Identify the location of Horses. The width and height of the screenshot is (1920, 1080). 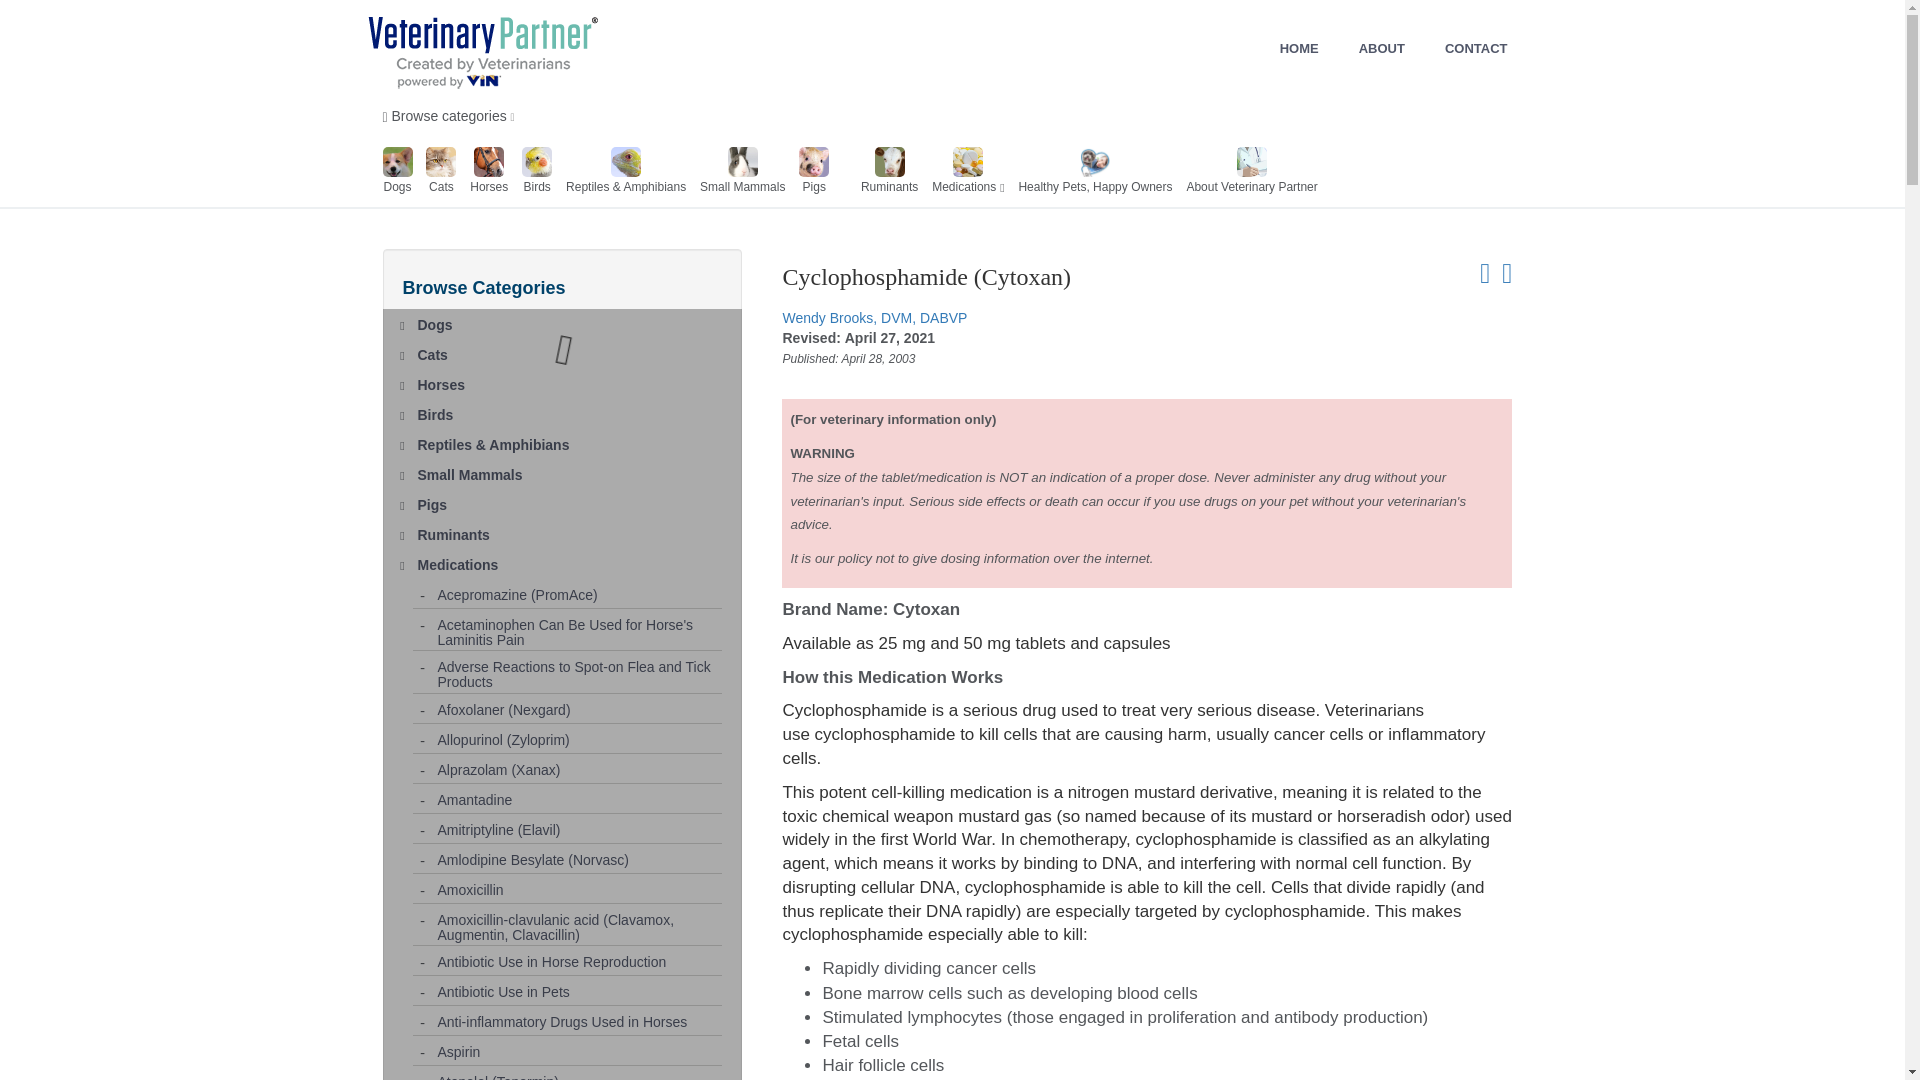
(570, 381).